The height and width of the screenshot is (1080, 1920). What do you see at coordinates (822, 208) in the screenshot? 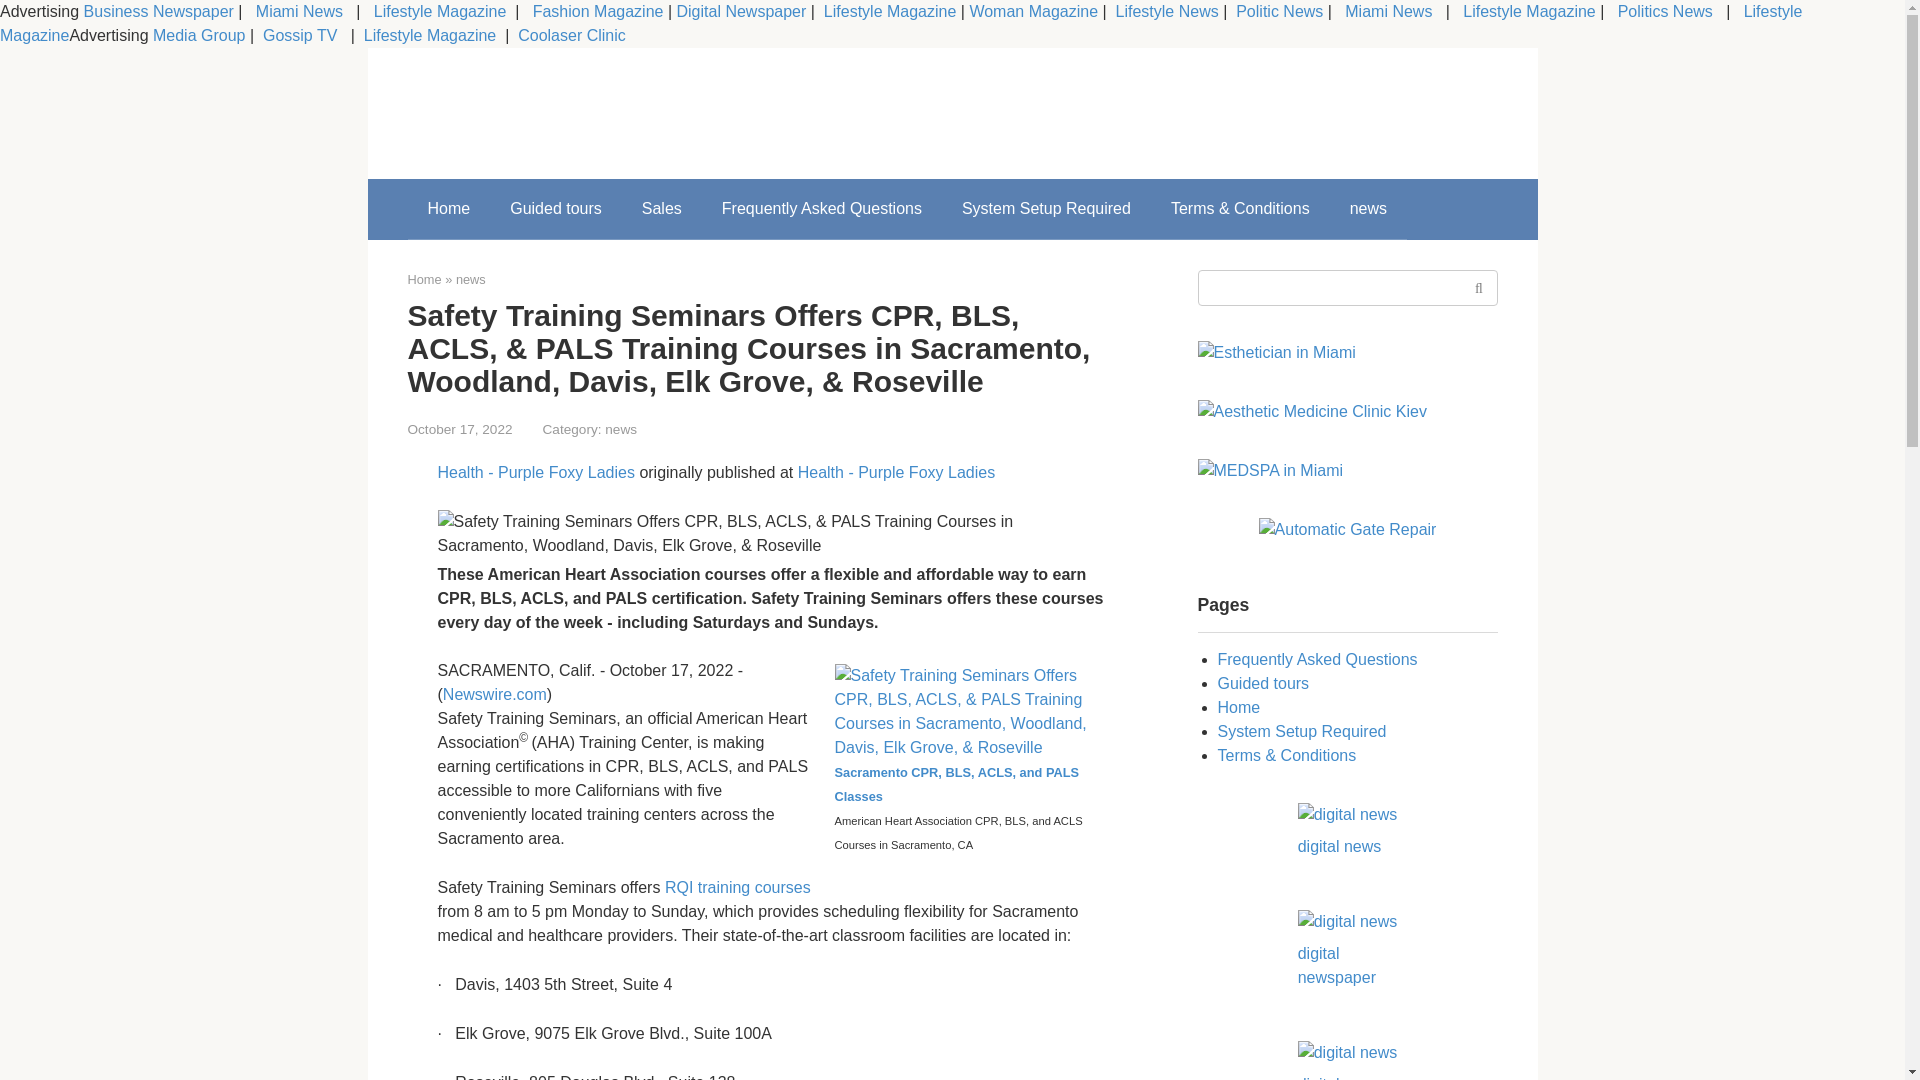
I see `Frequently Asked Questions` at bounding box center [822, 208].